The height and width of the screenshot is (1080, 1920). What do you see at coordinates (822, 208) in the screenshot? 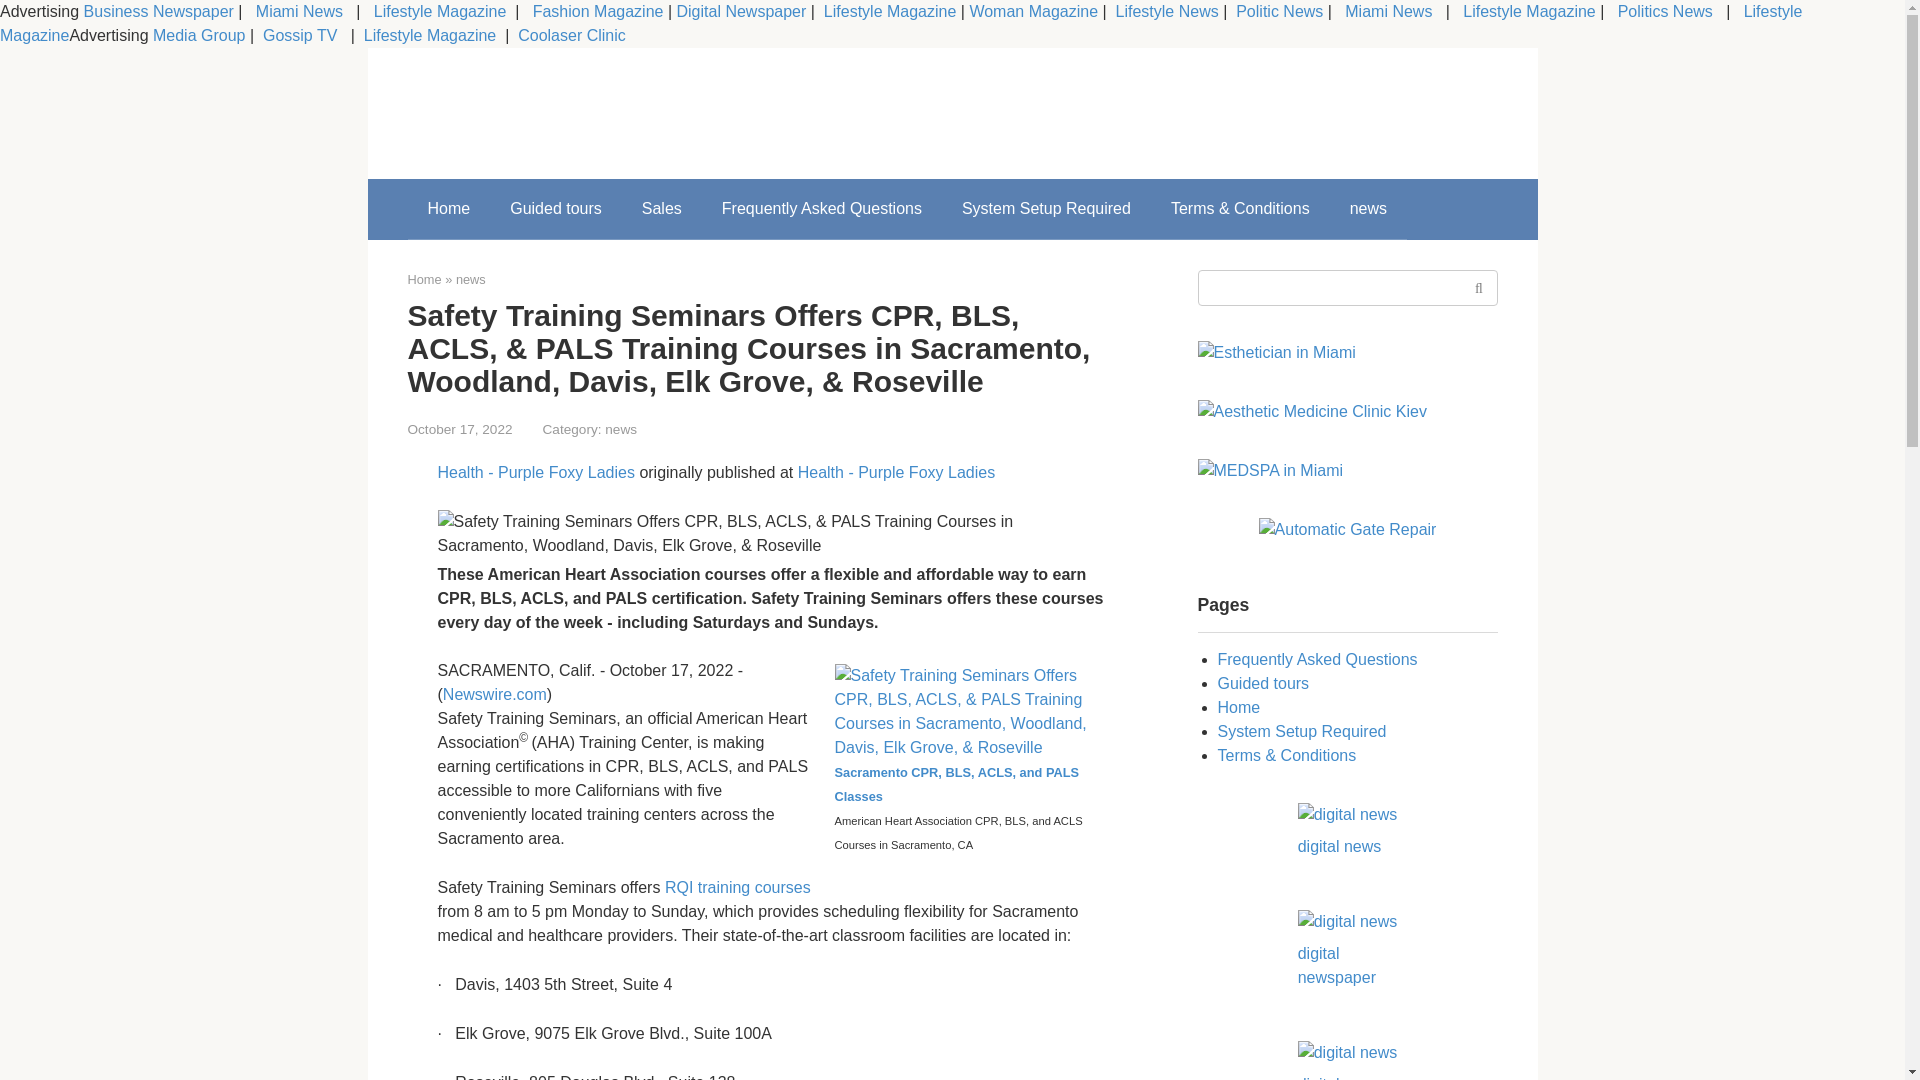
I see `Frequently Asked Questions` at bounding box center [822, 208].